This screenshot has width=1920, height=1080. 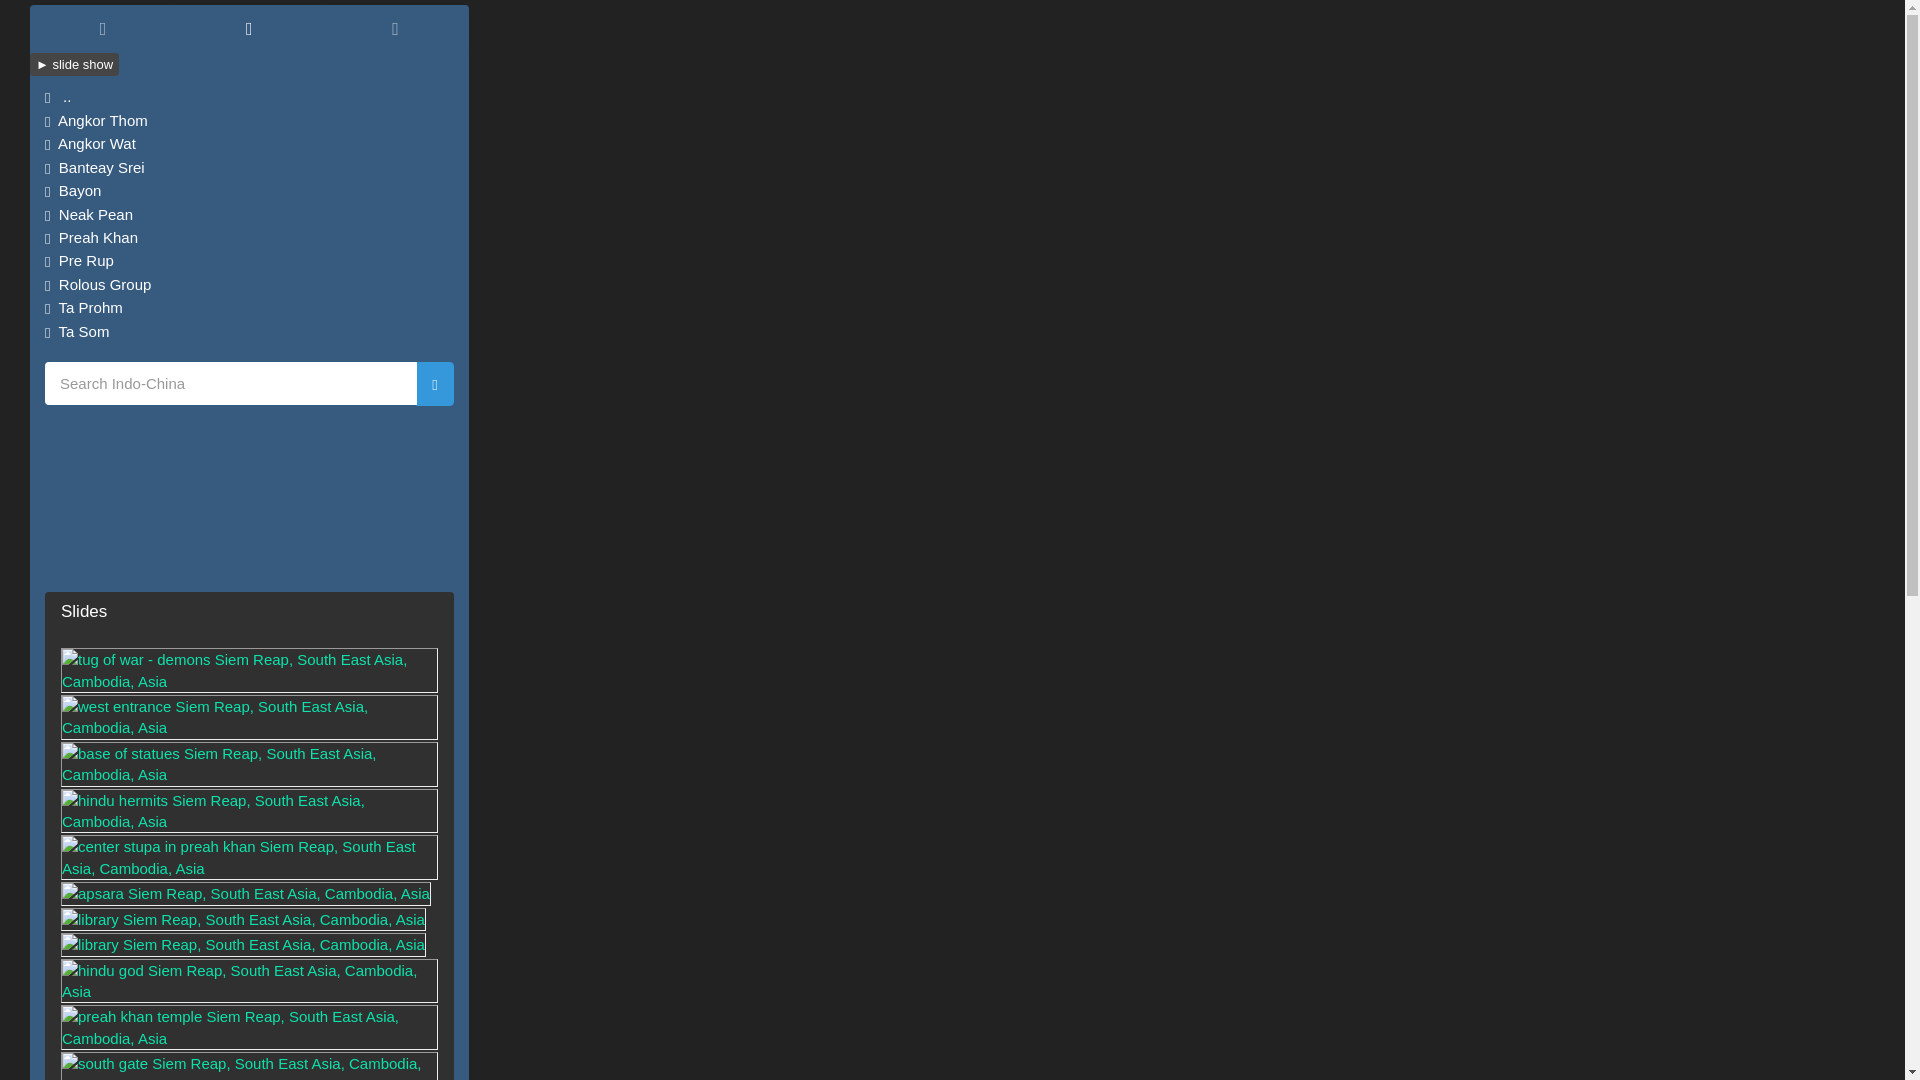 I want to click on hindu hermits, so click(x=249, y=834).